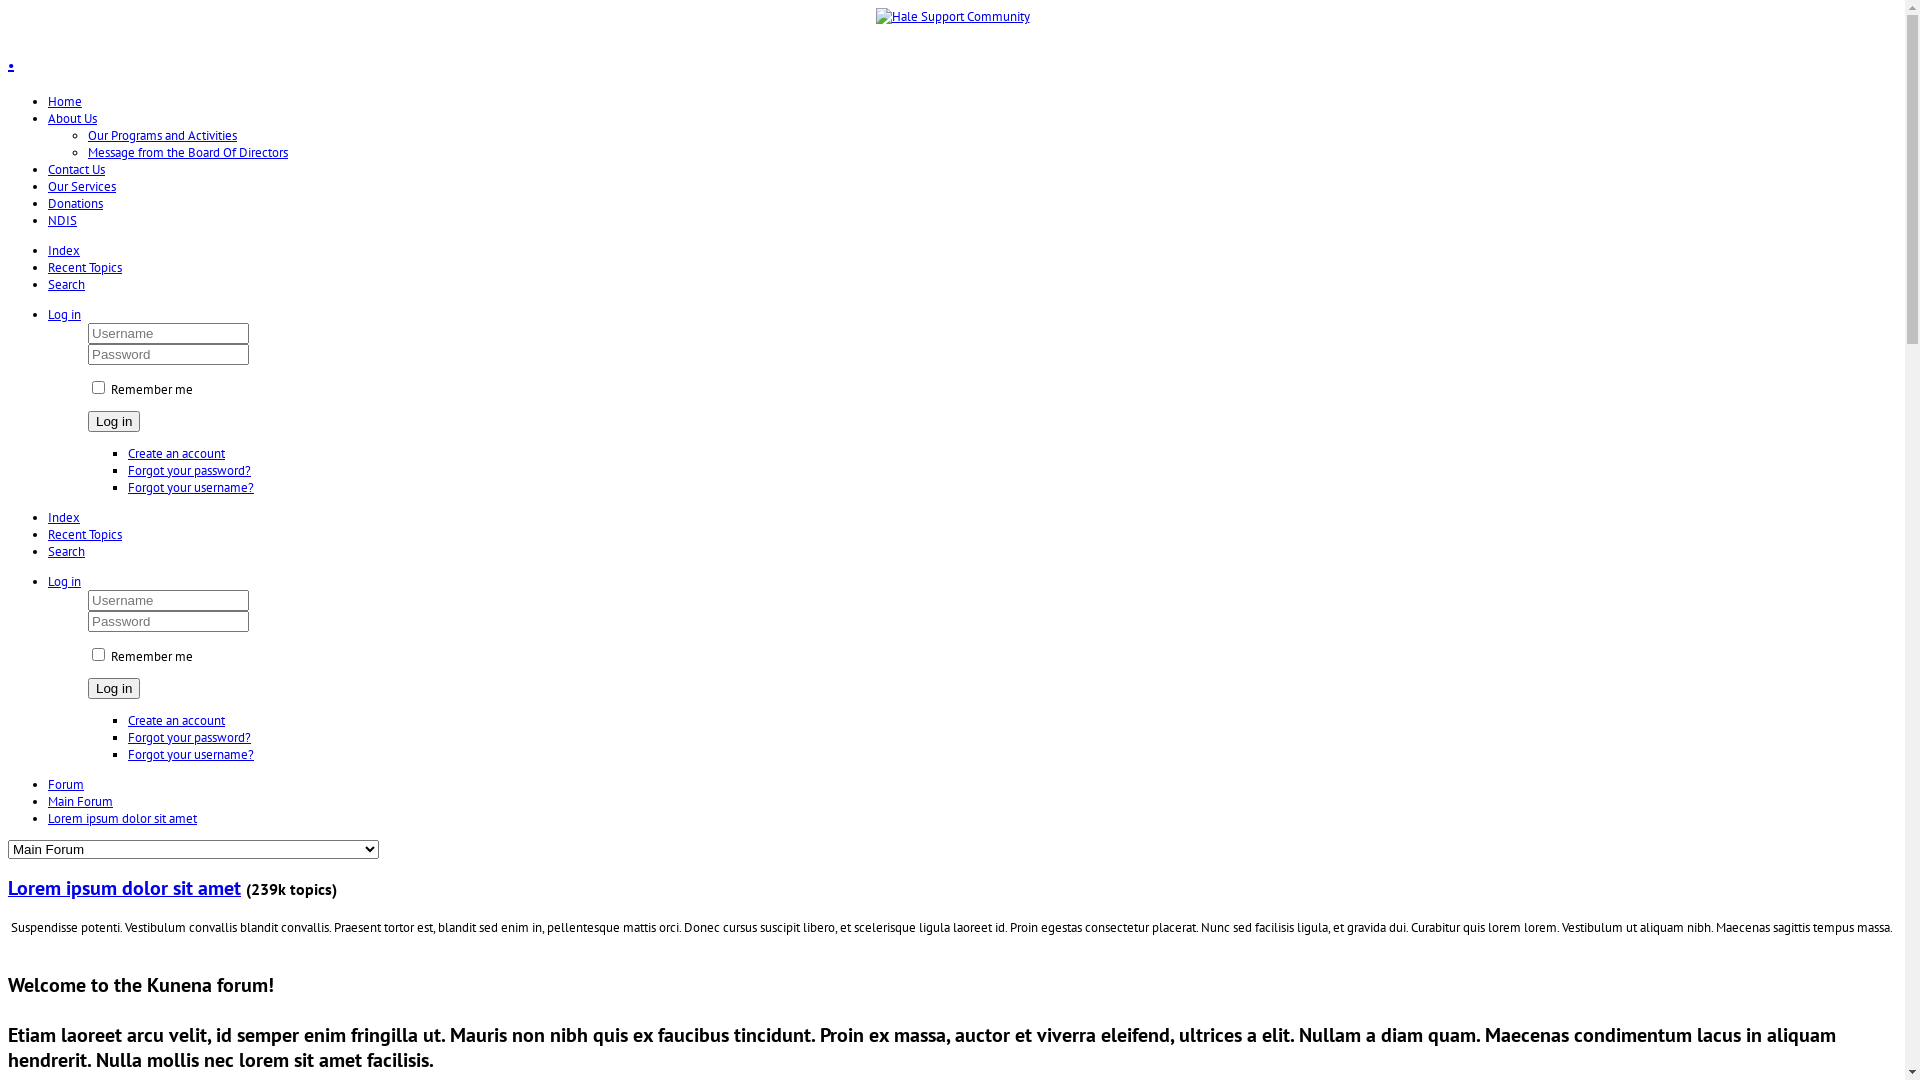  I want to click on Log in, so click(114, 688).